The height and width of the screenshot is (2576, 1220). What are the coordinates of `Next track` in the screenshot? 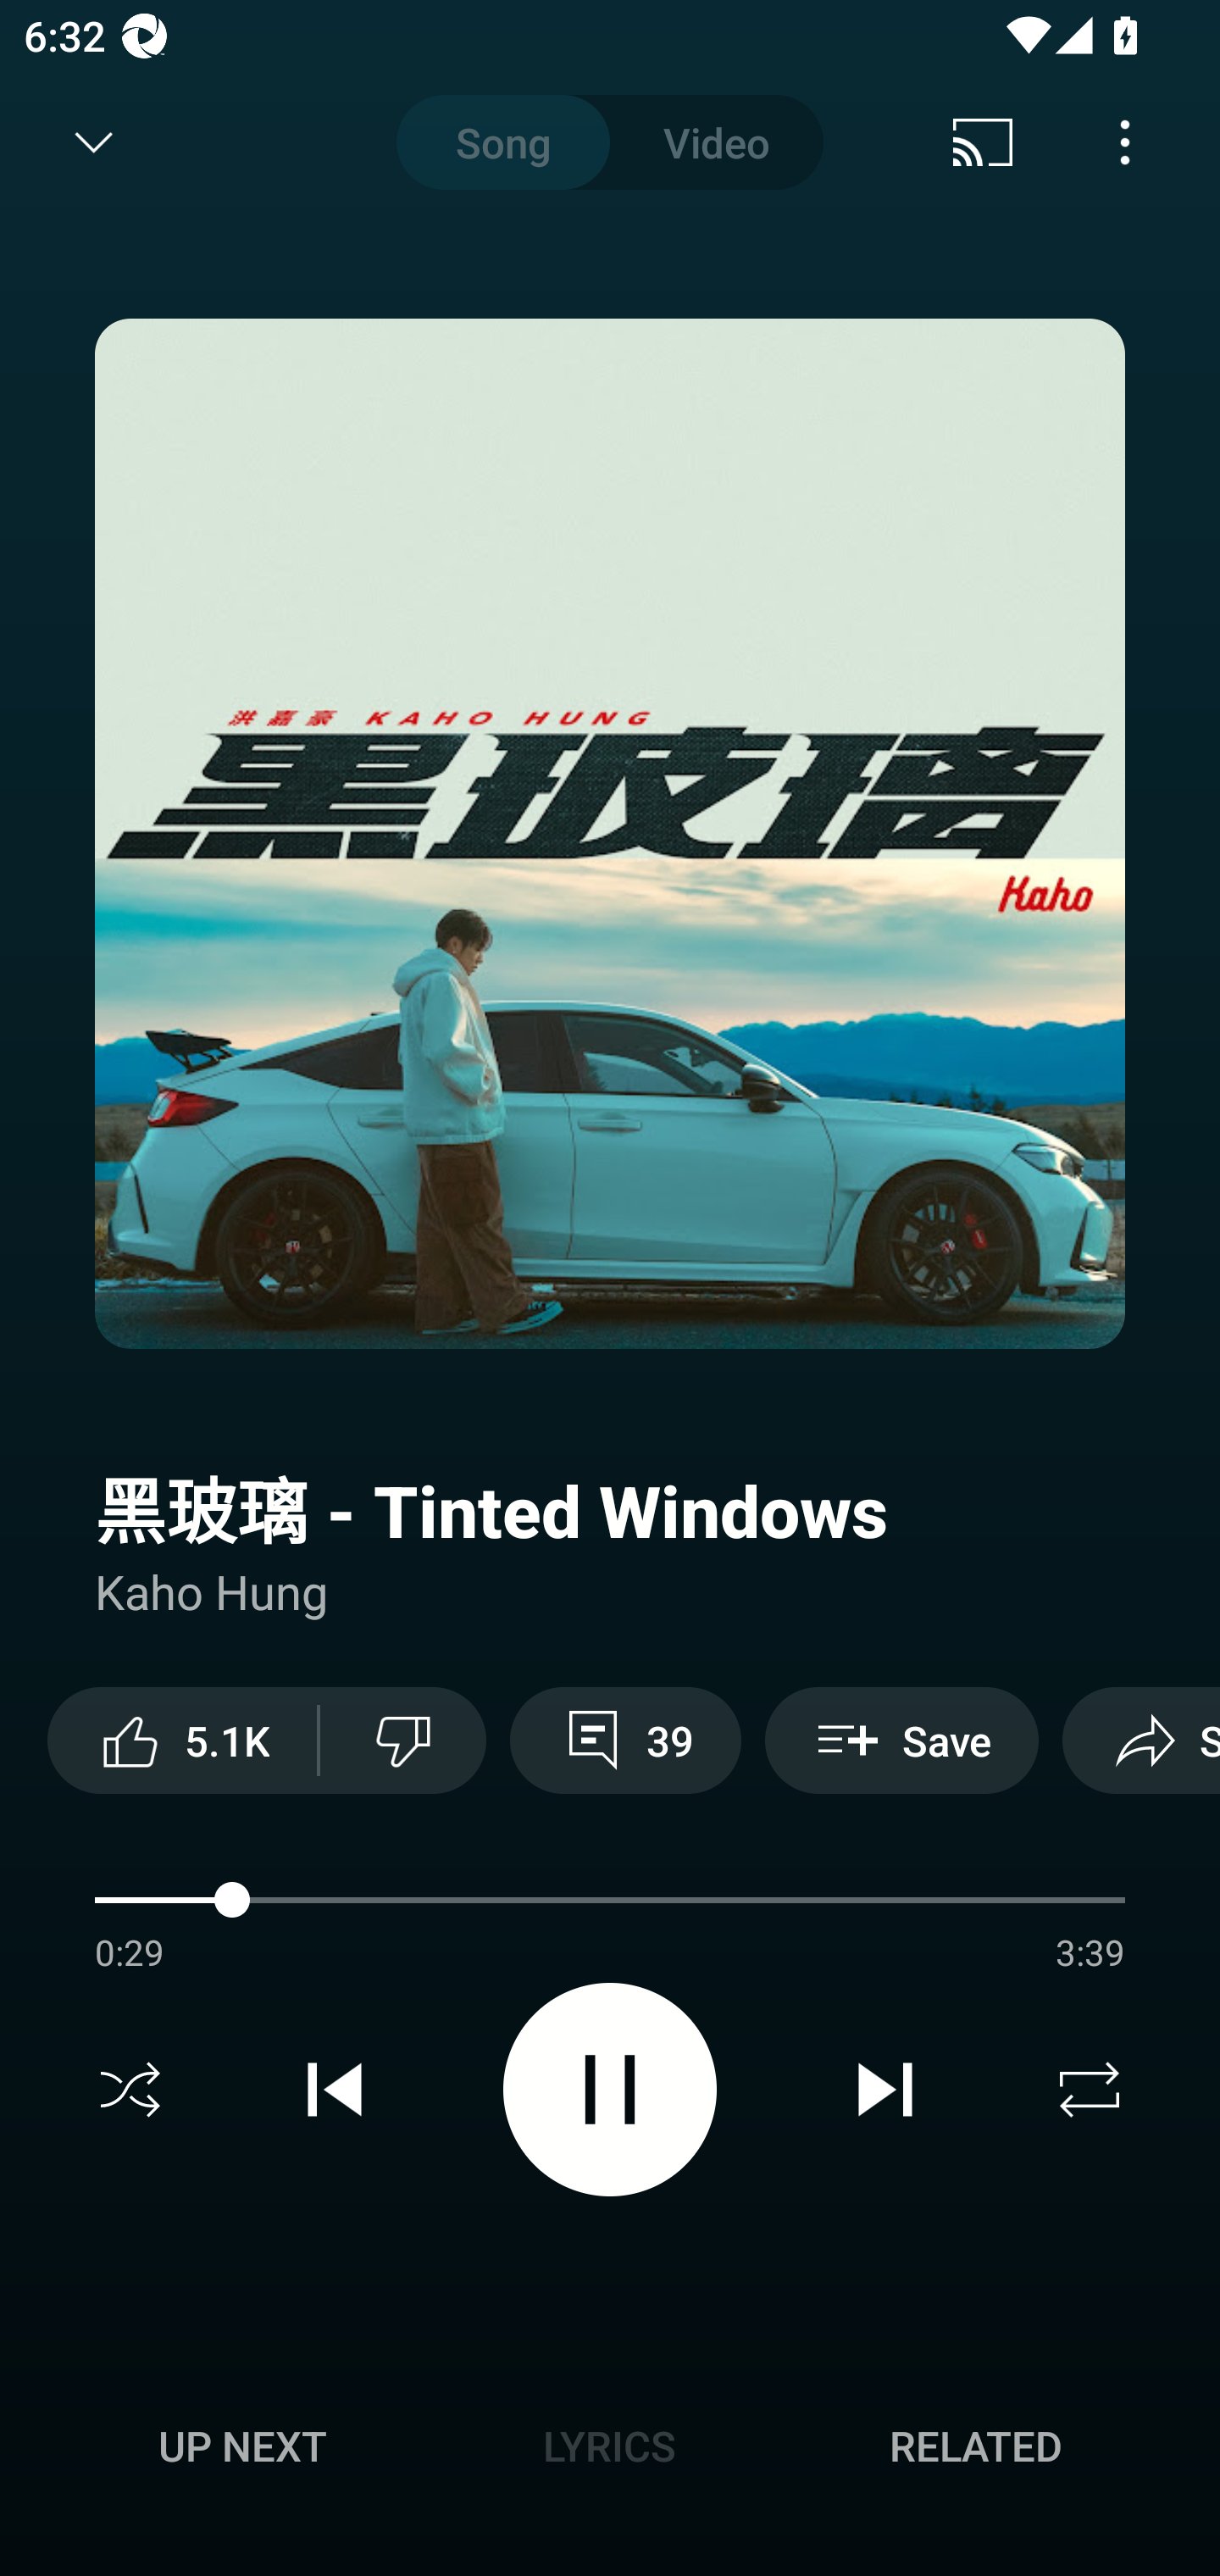 It's located at (884, 2090).